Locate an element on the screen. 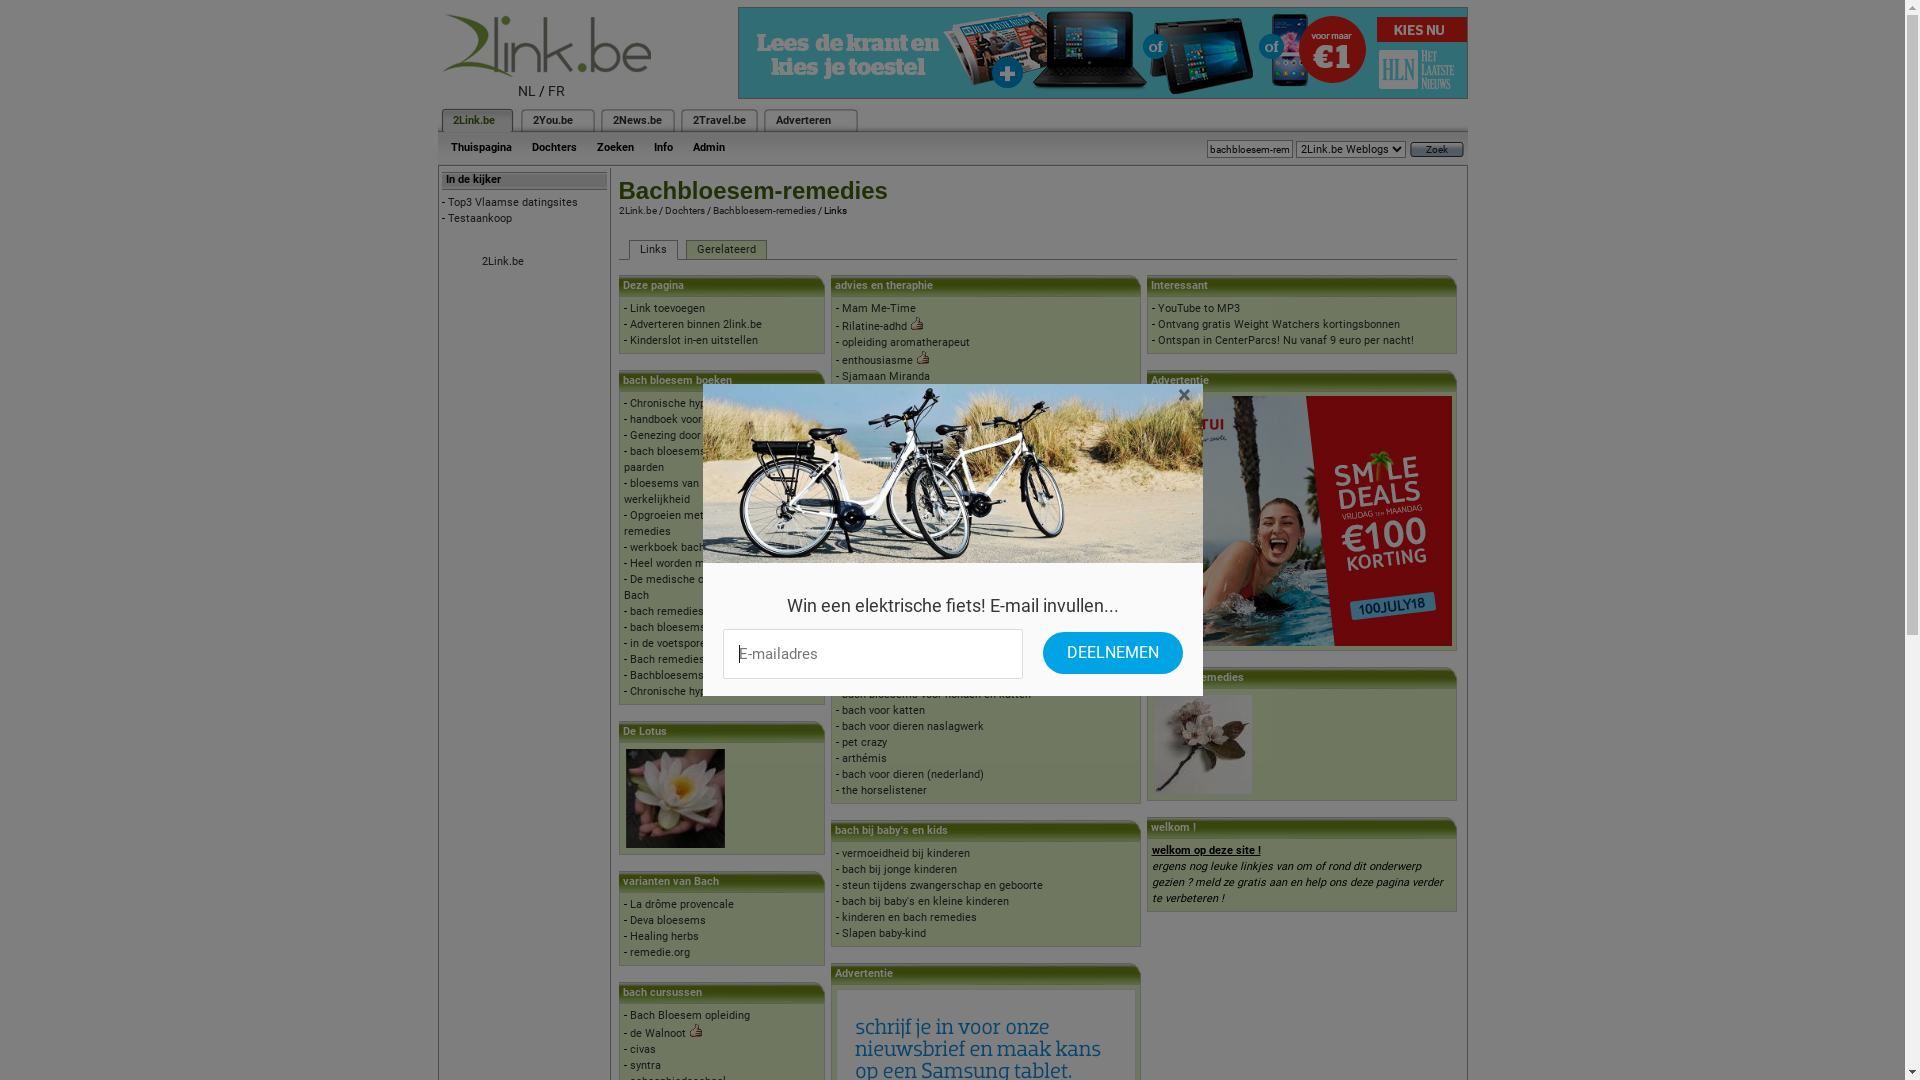 This screenshot has height=1080, width=1920. opleiding aromatherapeut is located at coordinates (906, 392).